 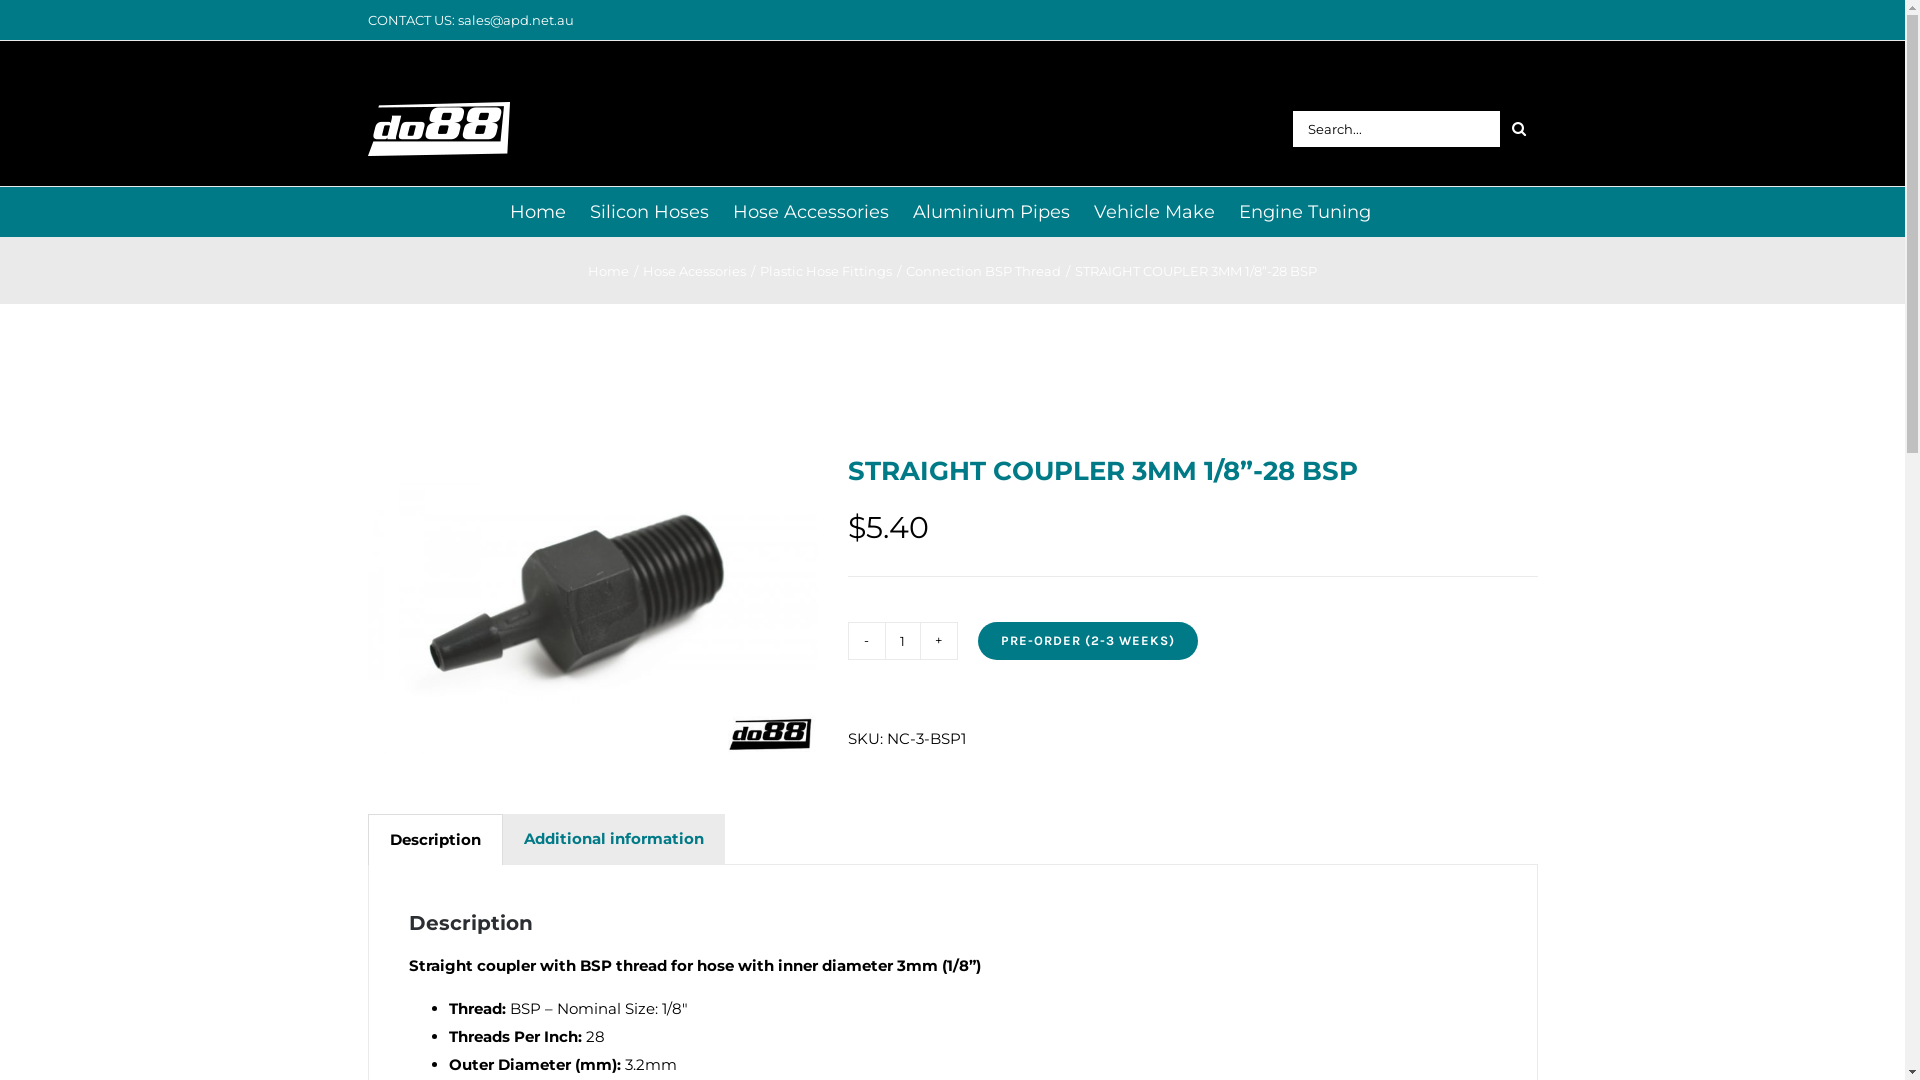 What do you see at coordinates (992, 212) in the screenshot?
I see `Aluminium Pipes` at bounding box center [992, 212].